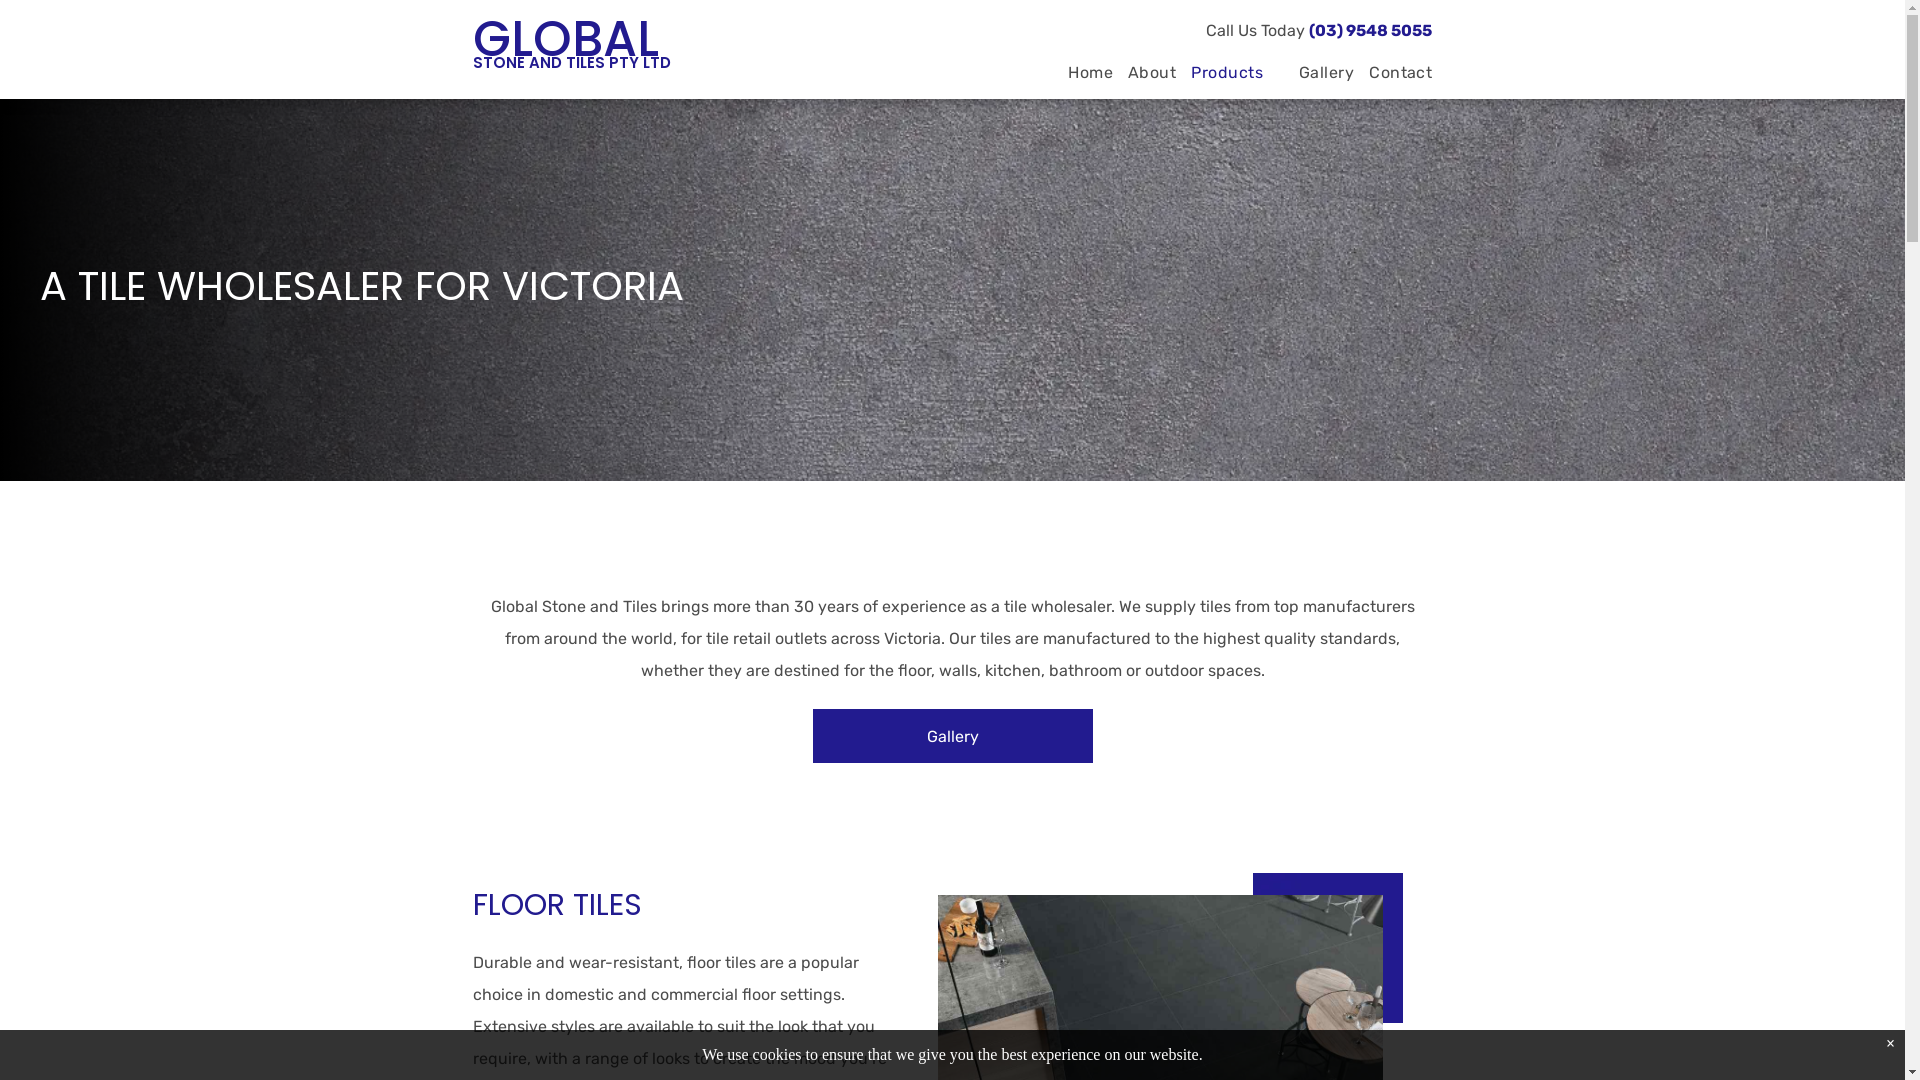 Image resolution: width=1920 pixels, height=1080 pixels. What do you see at coordinates (565, 39) in the screenshot?
I see `GLOBAL` at bounding box center [565, 39].